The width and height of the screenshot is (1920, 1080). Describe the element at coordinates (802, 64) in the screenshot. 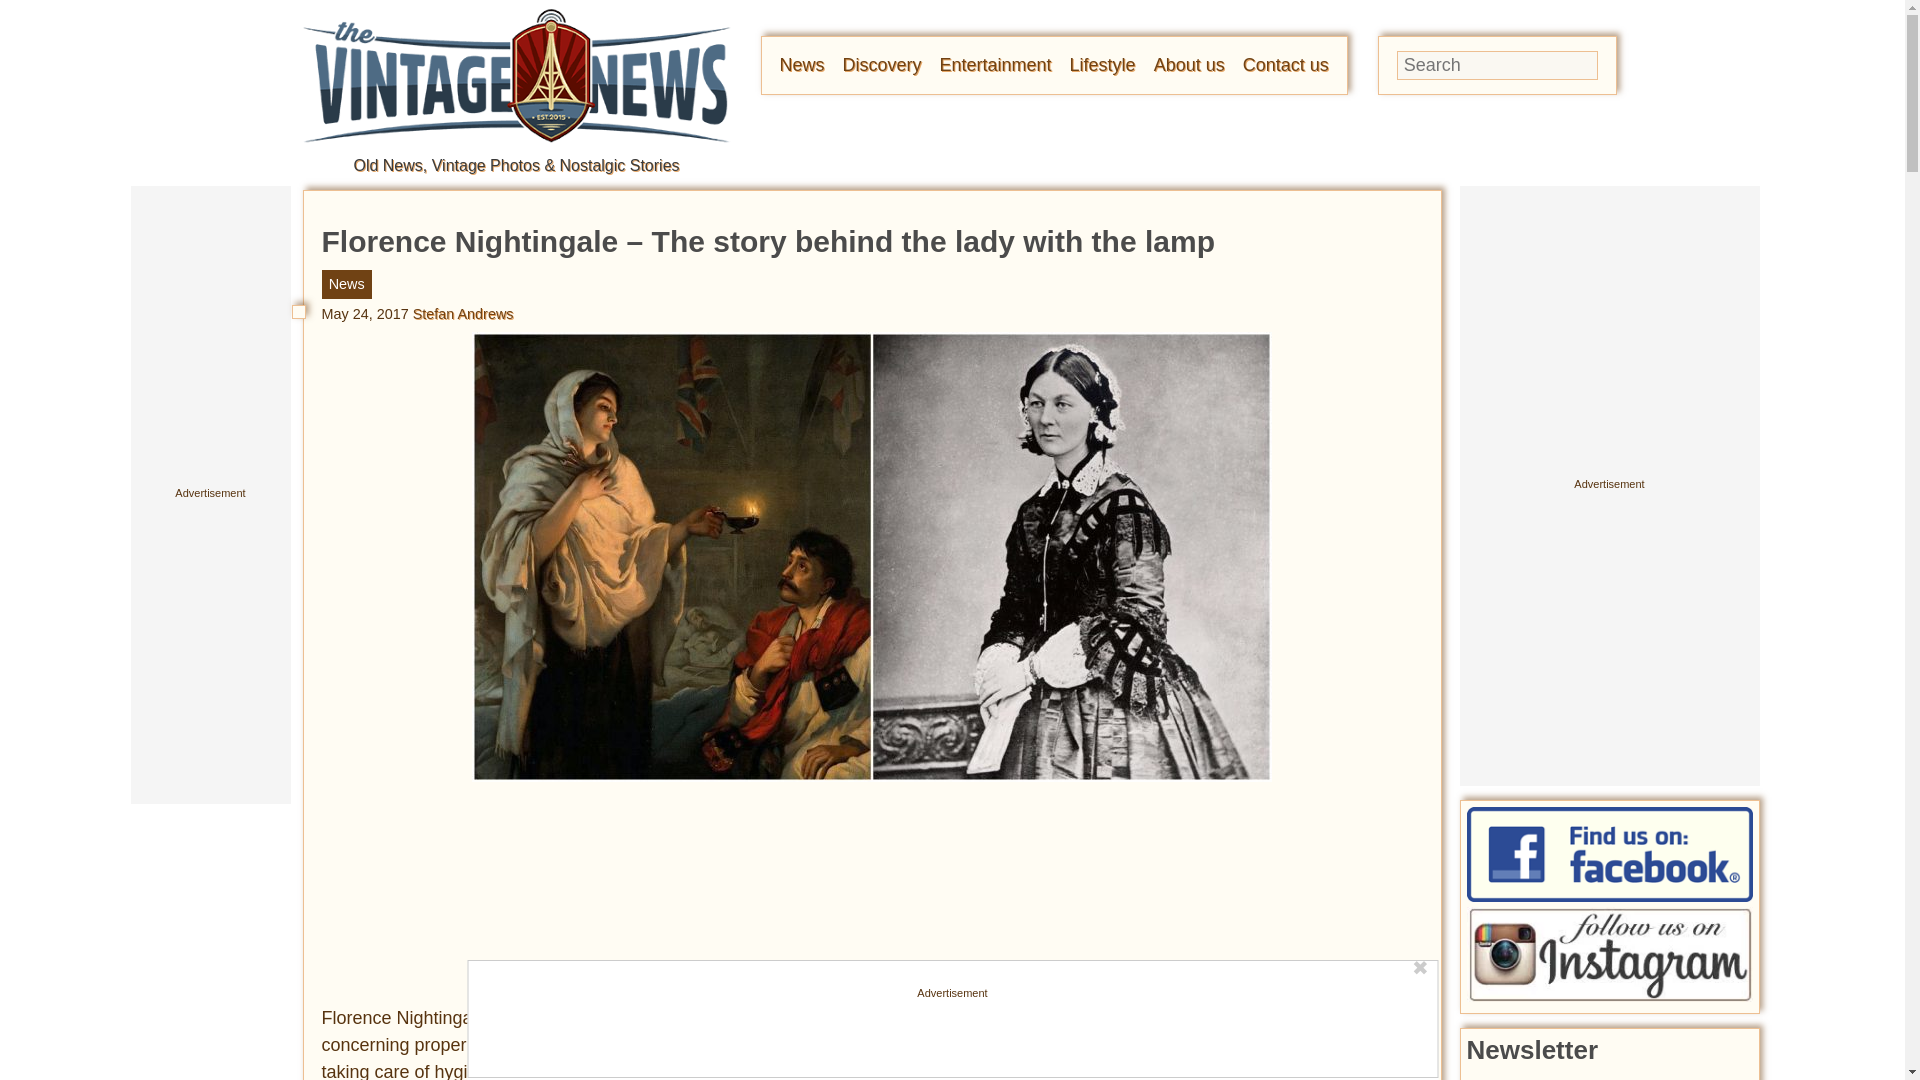

I see `News` at that location.